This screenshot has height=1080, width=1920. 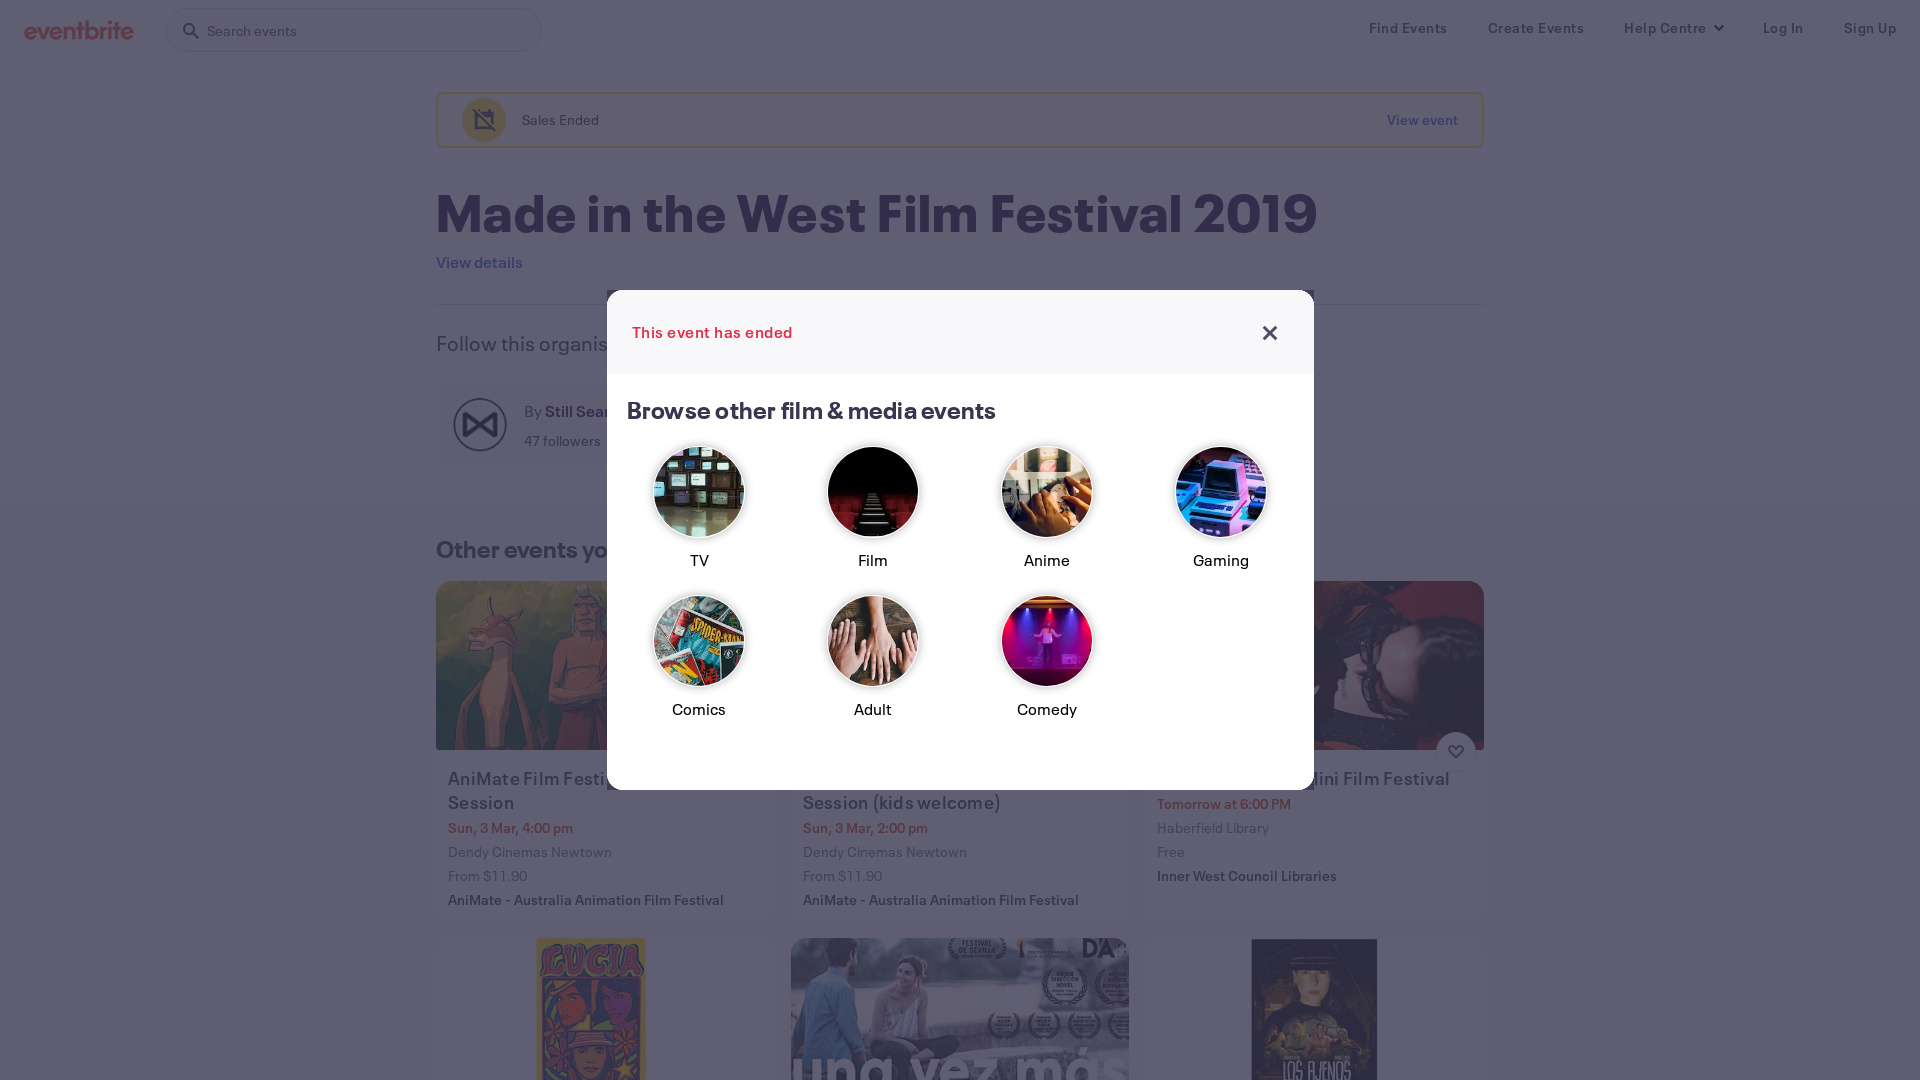 I want to click on View event, so click(x=1422, y=120).